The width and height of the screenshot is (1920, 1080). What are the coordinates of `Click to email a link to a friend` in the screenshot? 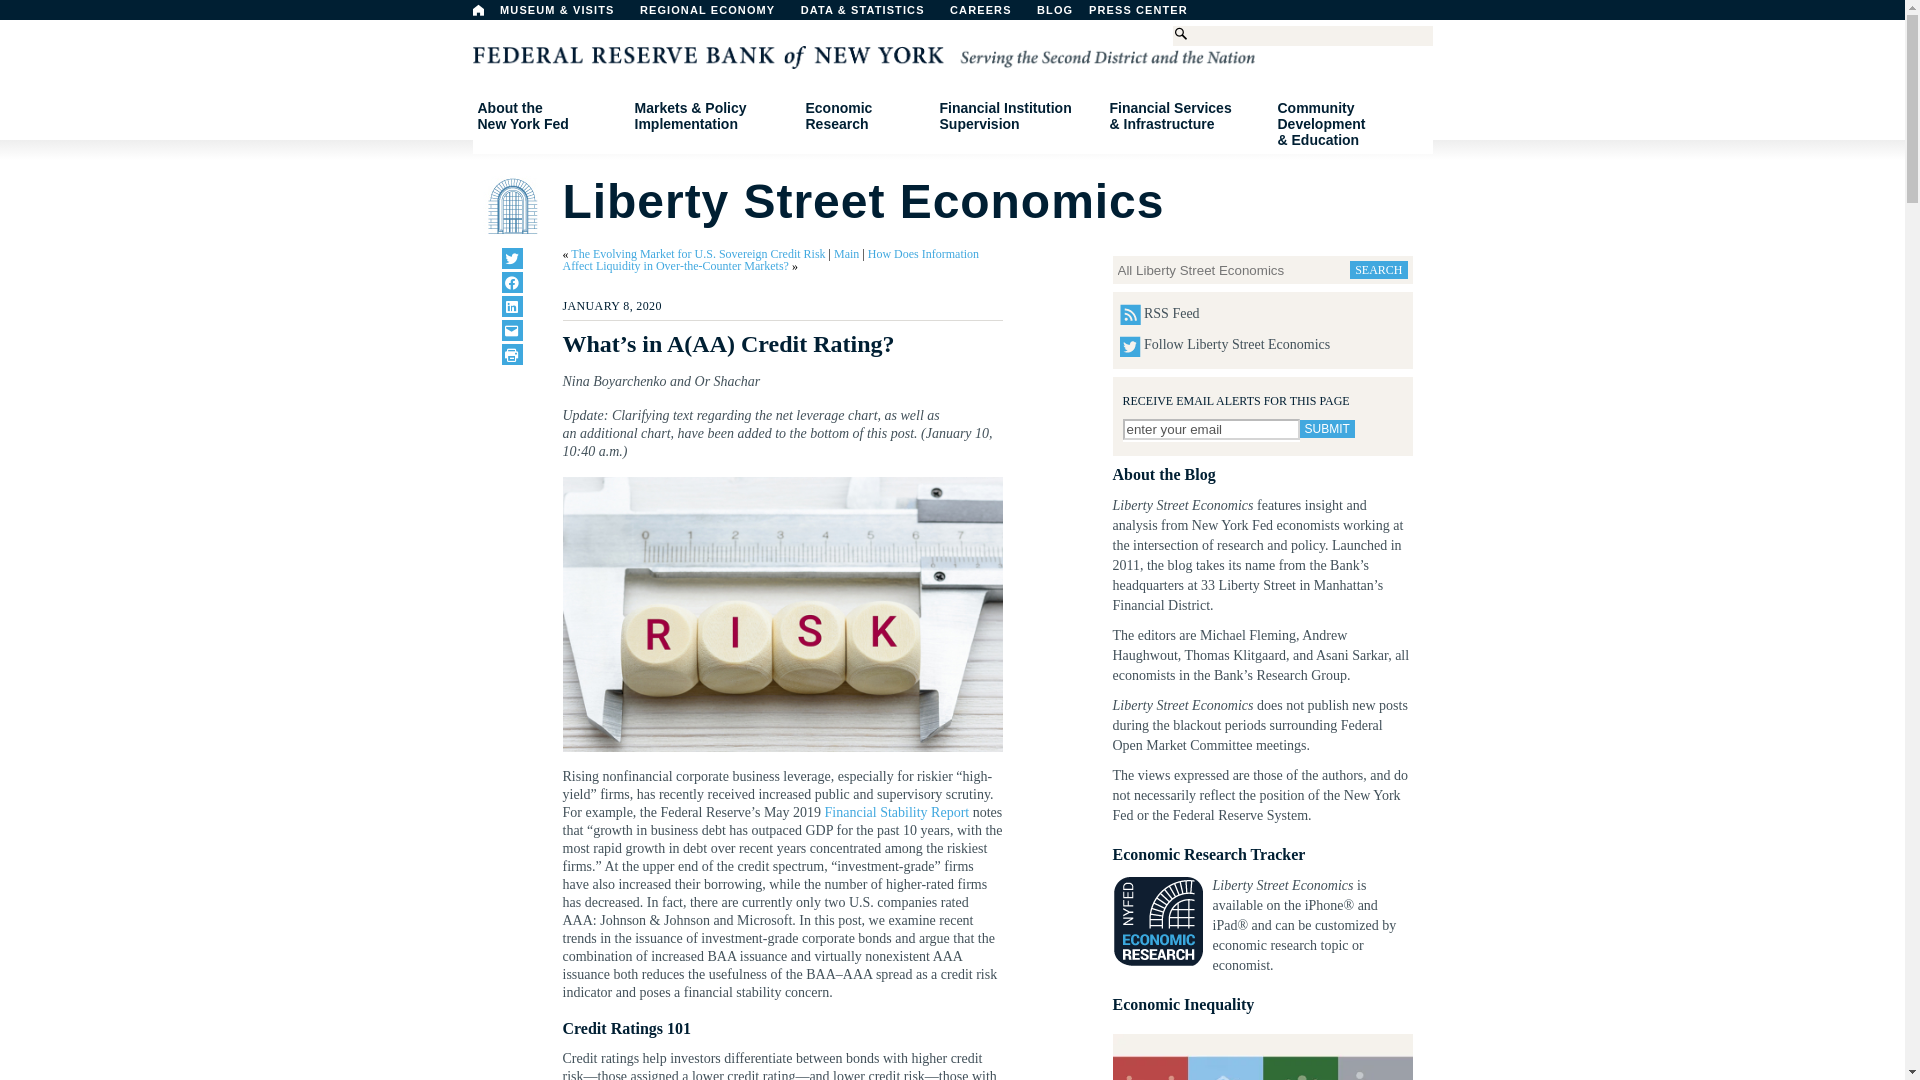 It's located at (512, 330).